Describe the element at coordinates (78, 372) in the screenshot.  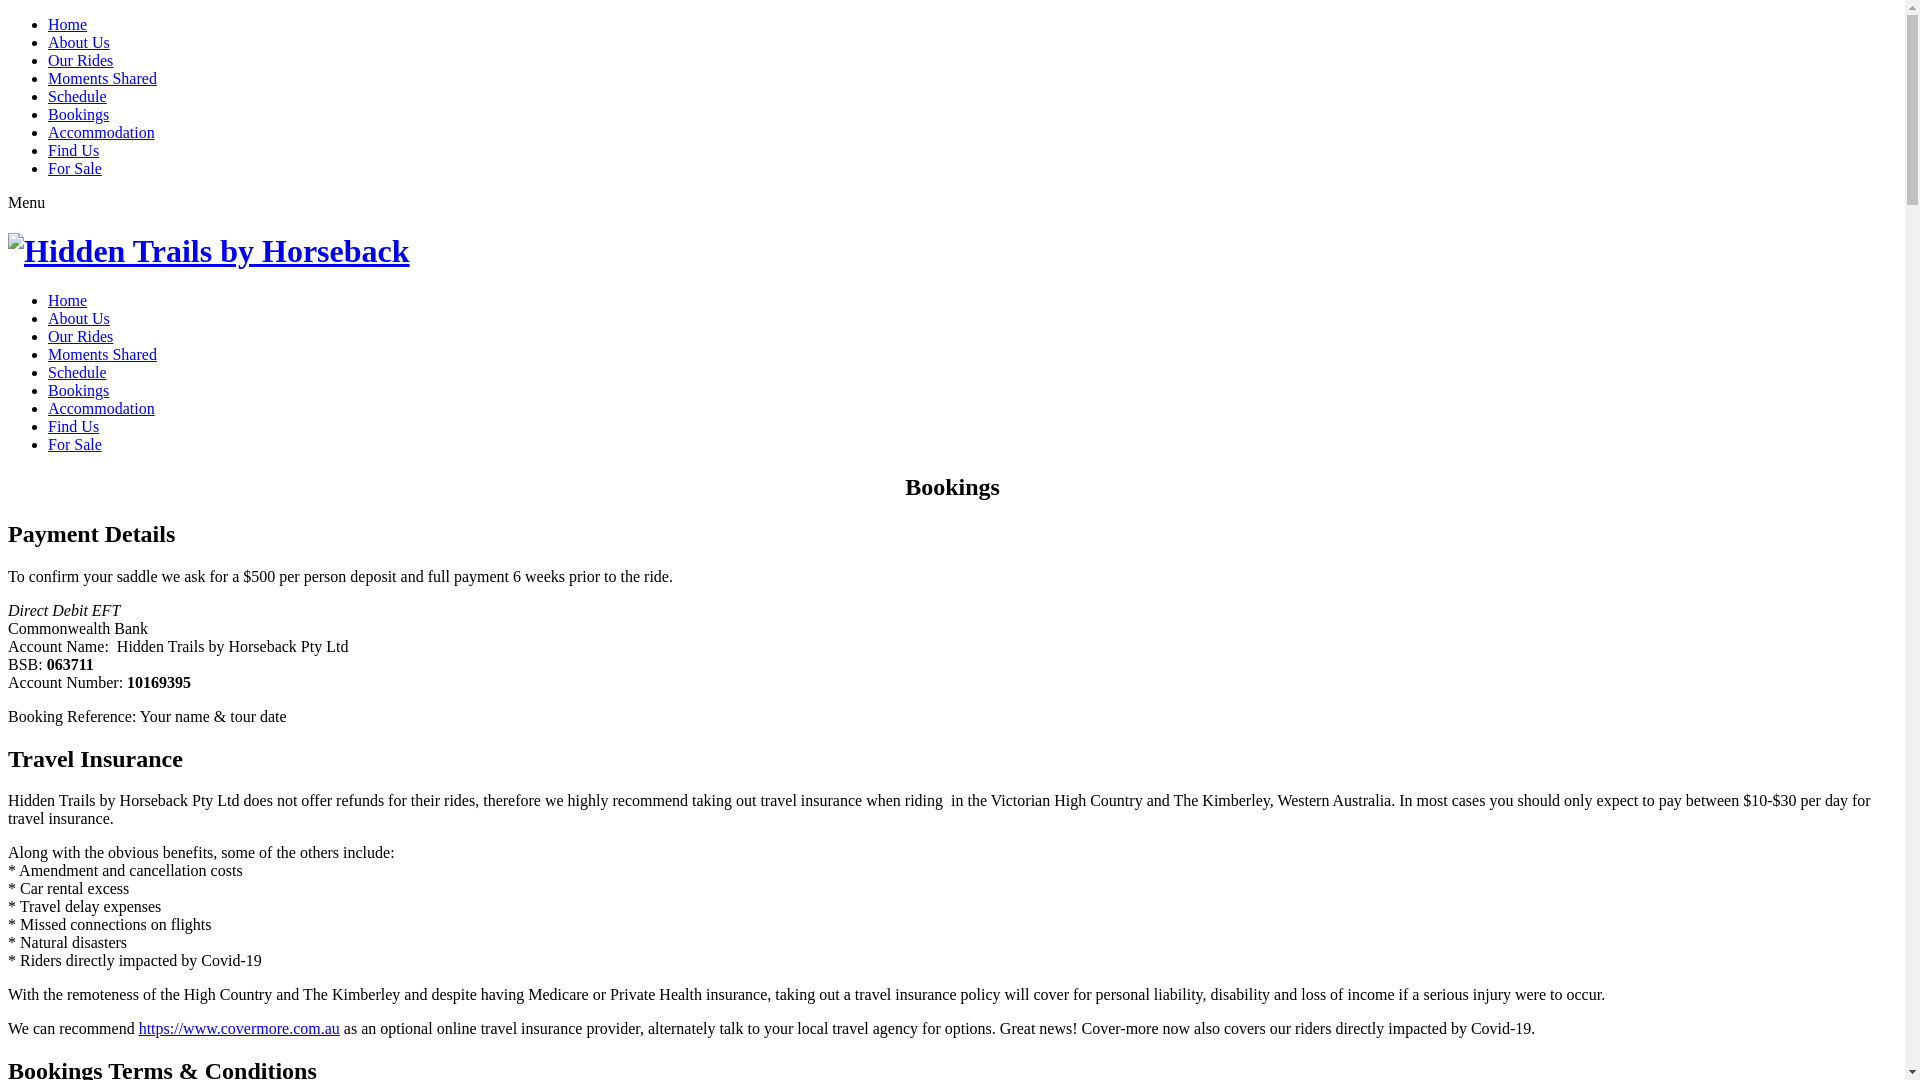
I see `Schedule` at that location.